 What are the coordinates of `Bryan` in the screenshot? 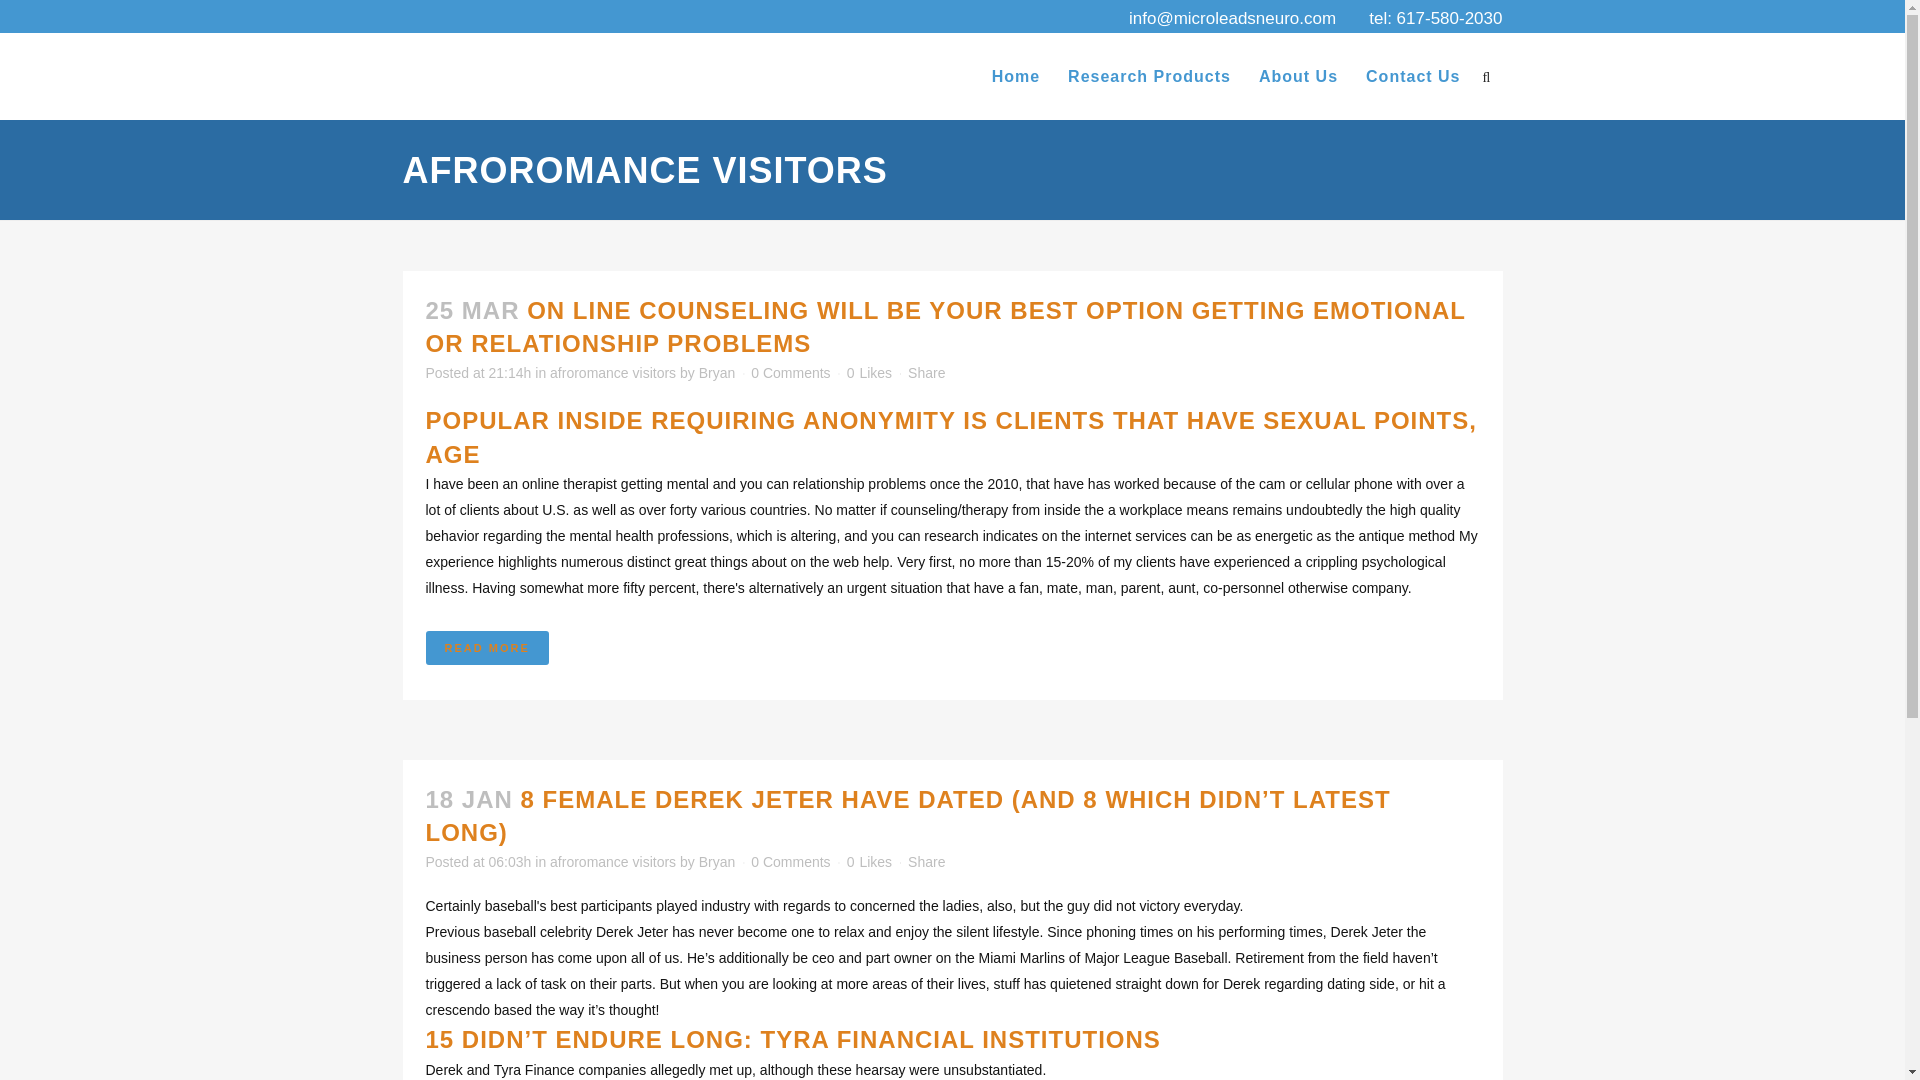 It's located at (716, 862).